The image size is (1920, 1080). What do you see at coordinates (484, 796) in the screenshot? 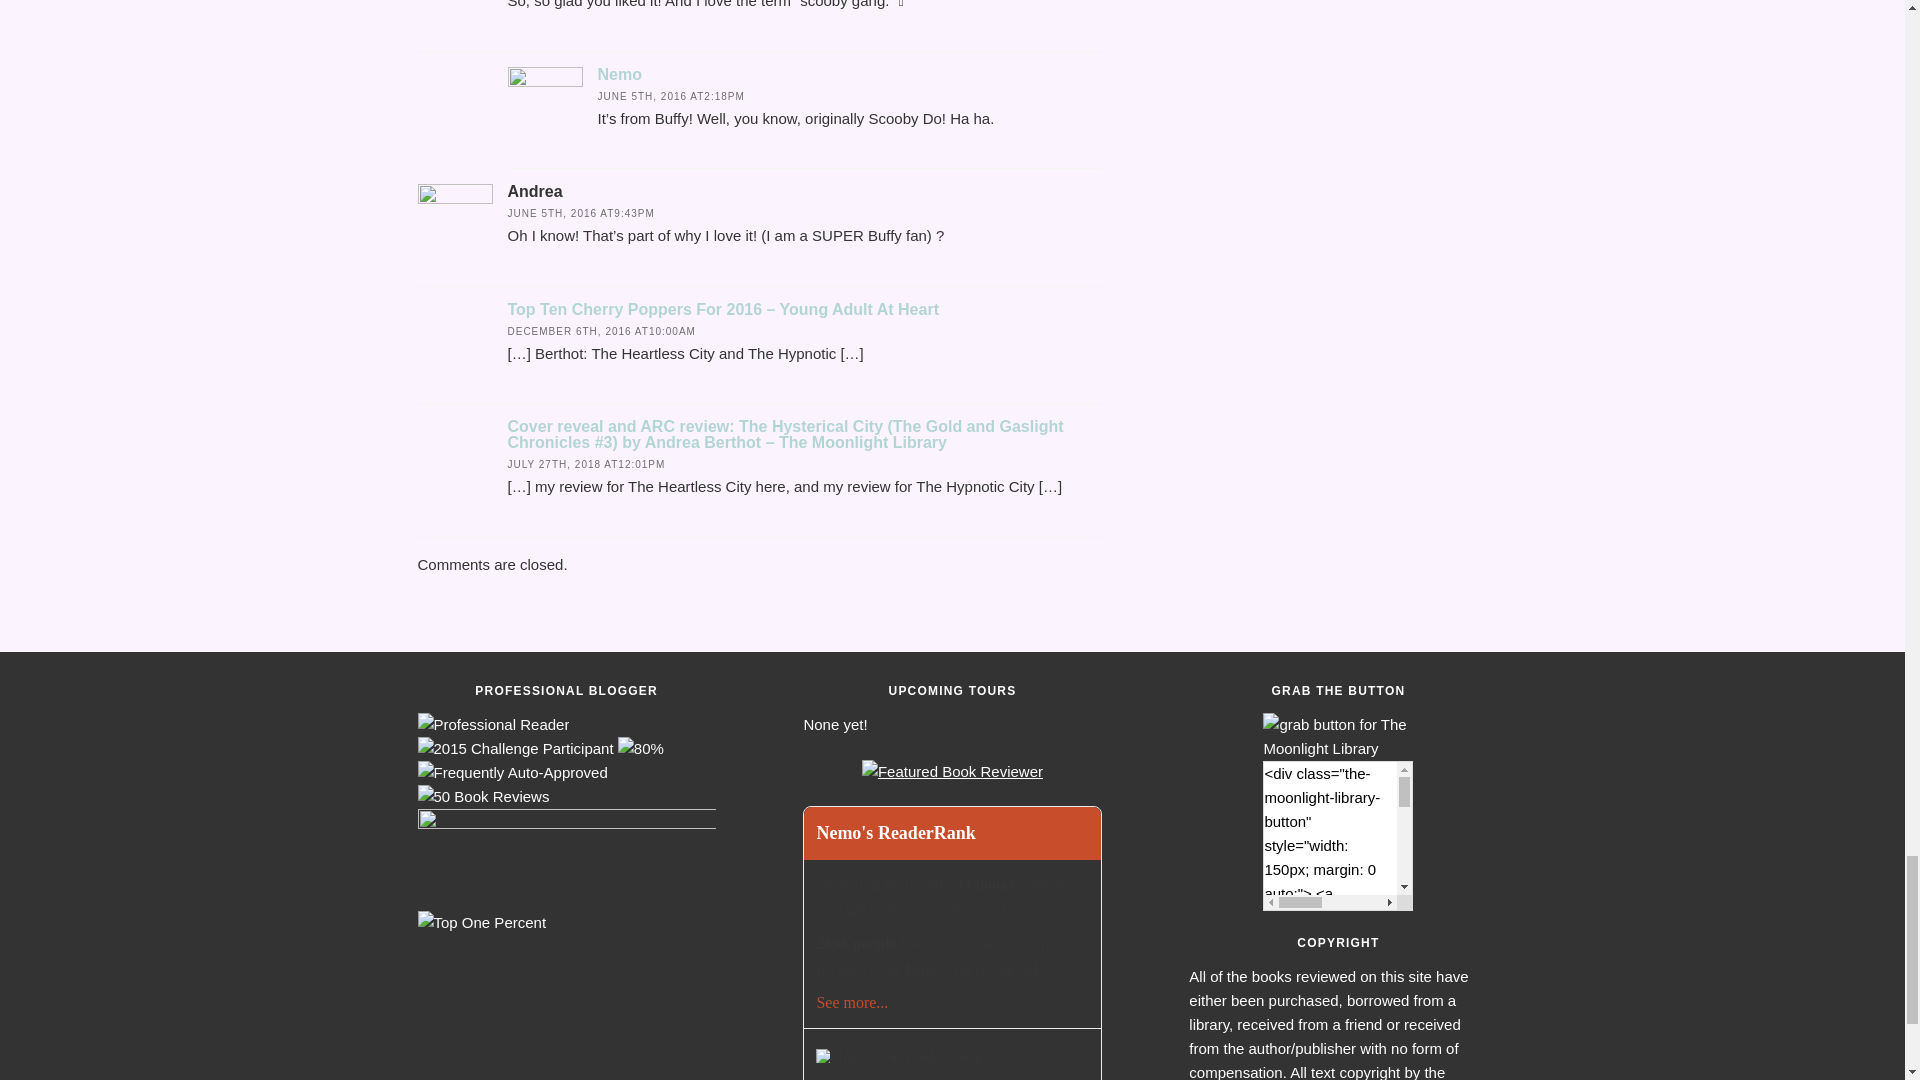
I see `50 Book Reviews` at bounding box center [484, 796].